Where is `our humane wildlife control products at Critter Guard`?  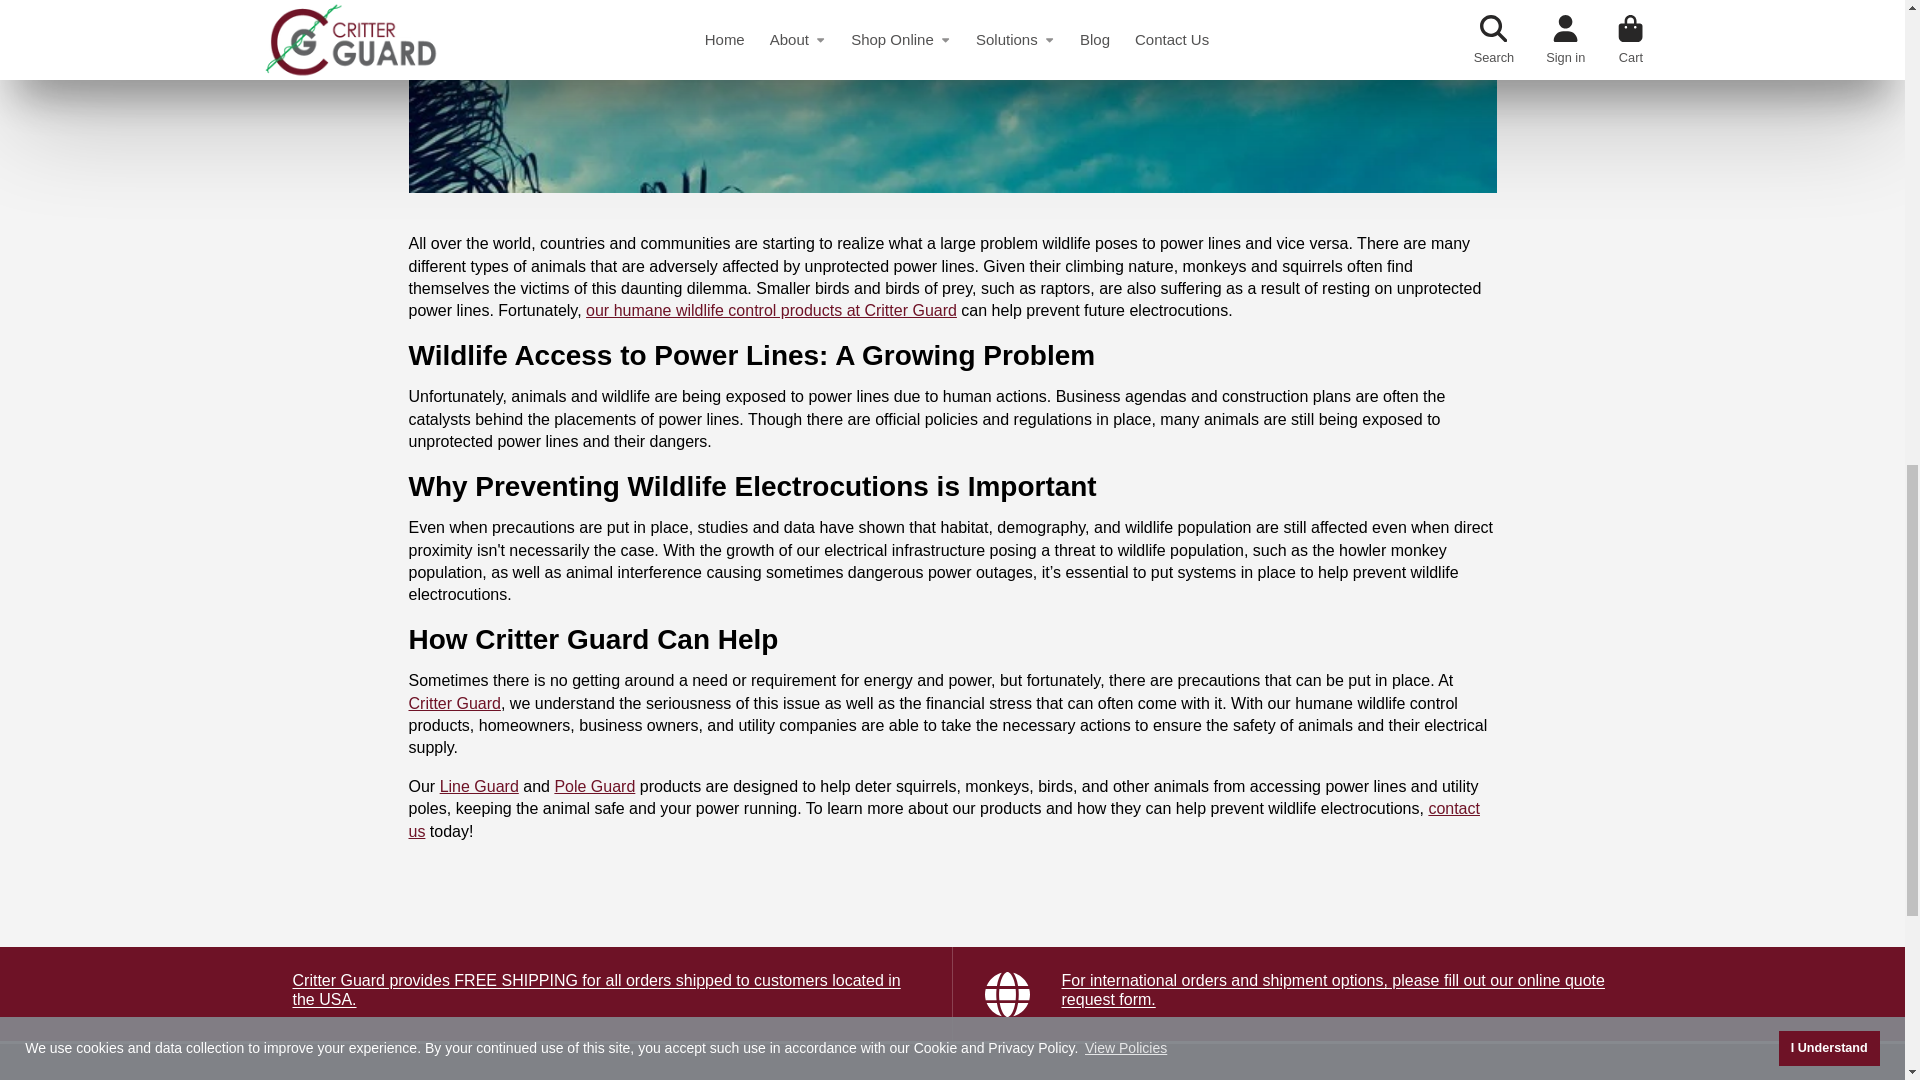
our humane wildlife control products at Critter Guard is located at coordinates (770, 310).